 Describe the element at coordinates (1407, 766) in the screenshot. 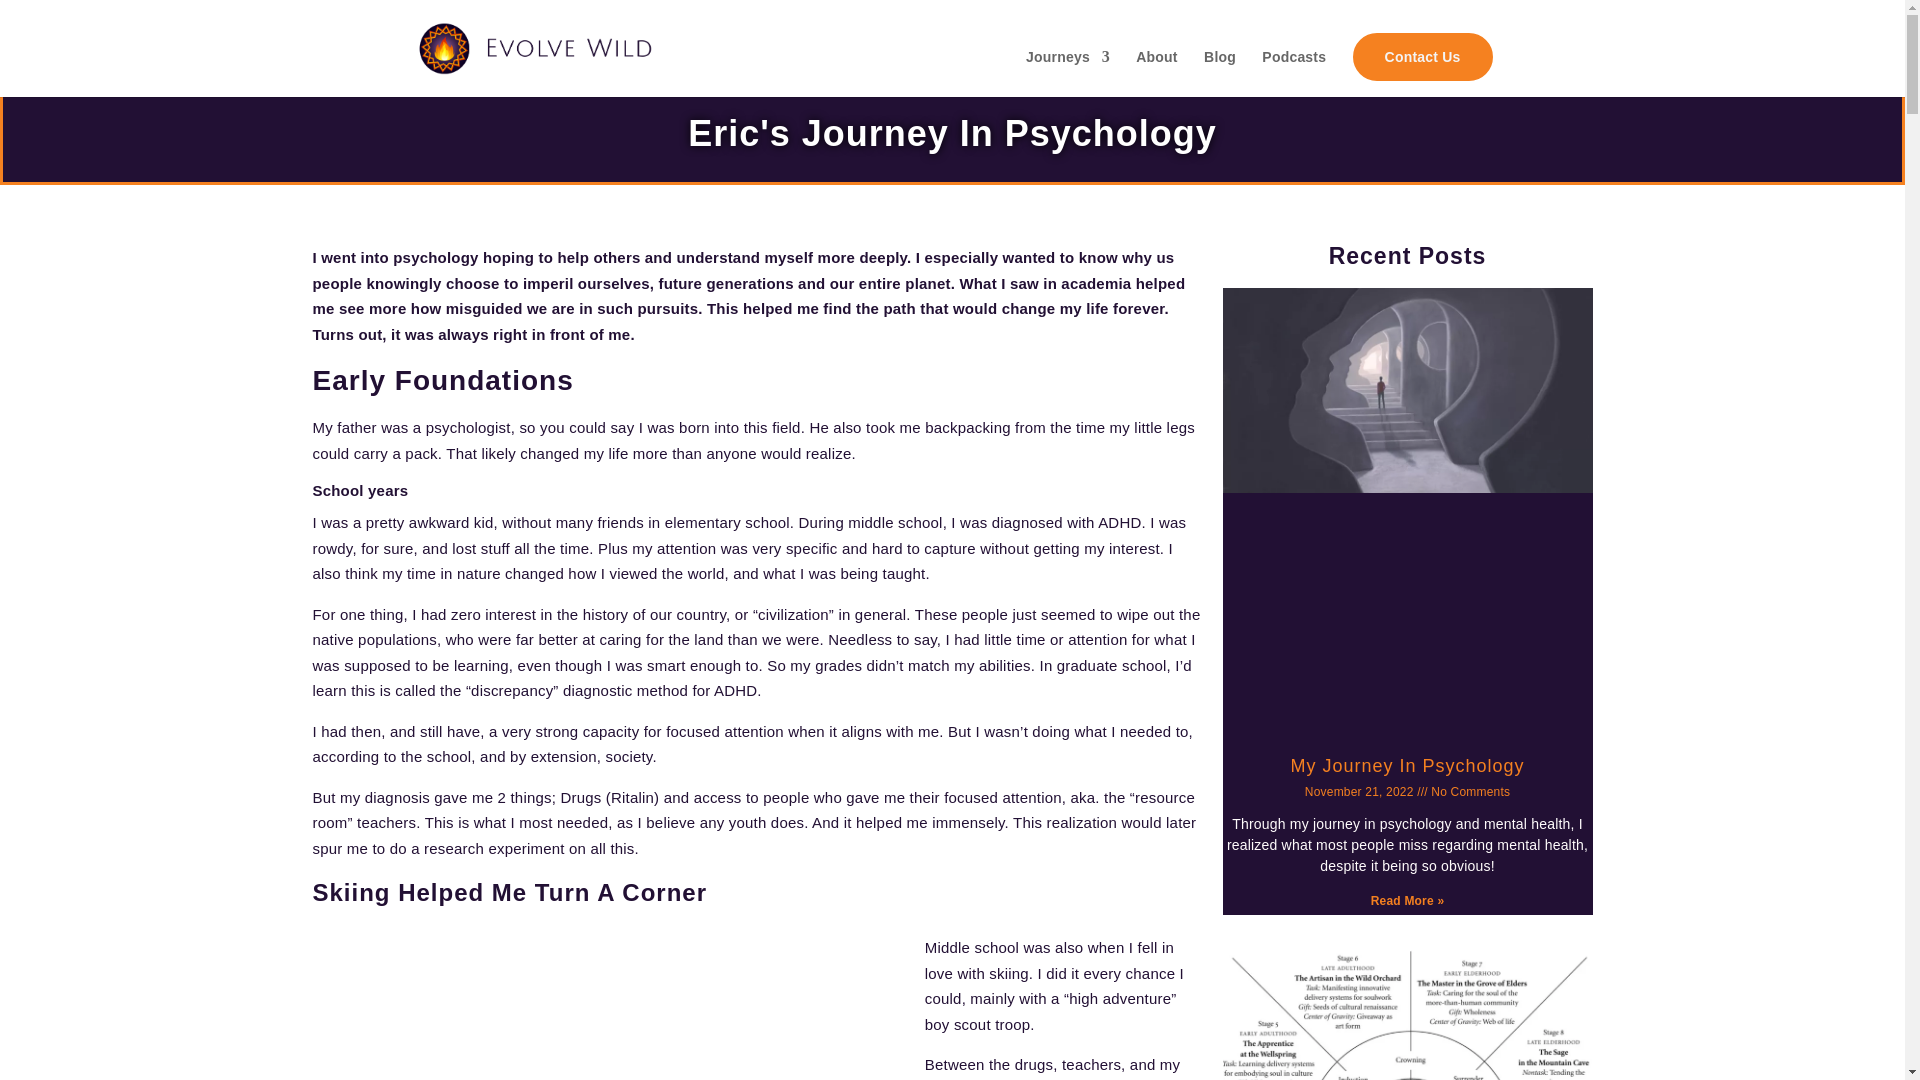

I see `My Journey In Psychology` at that location.